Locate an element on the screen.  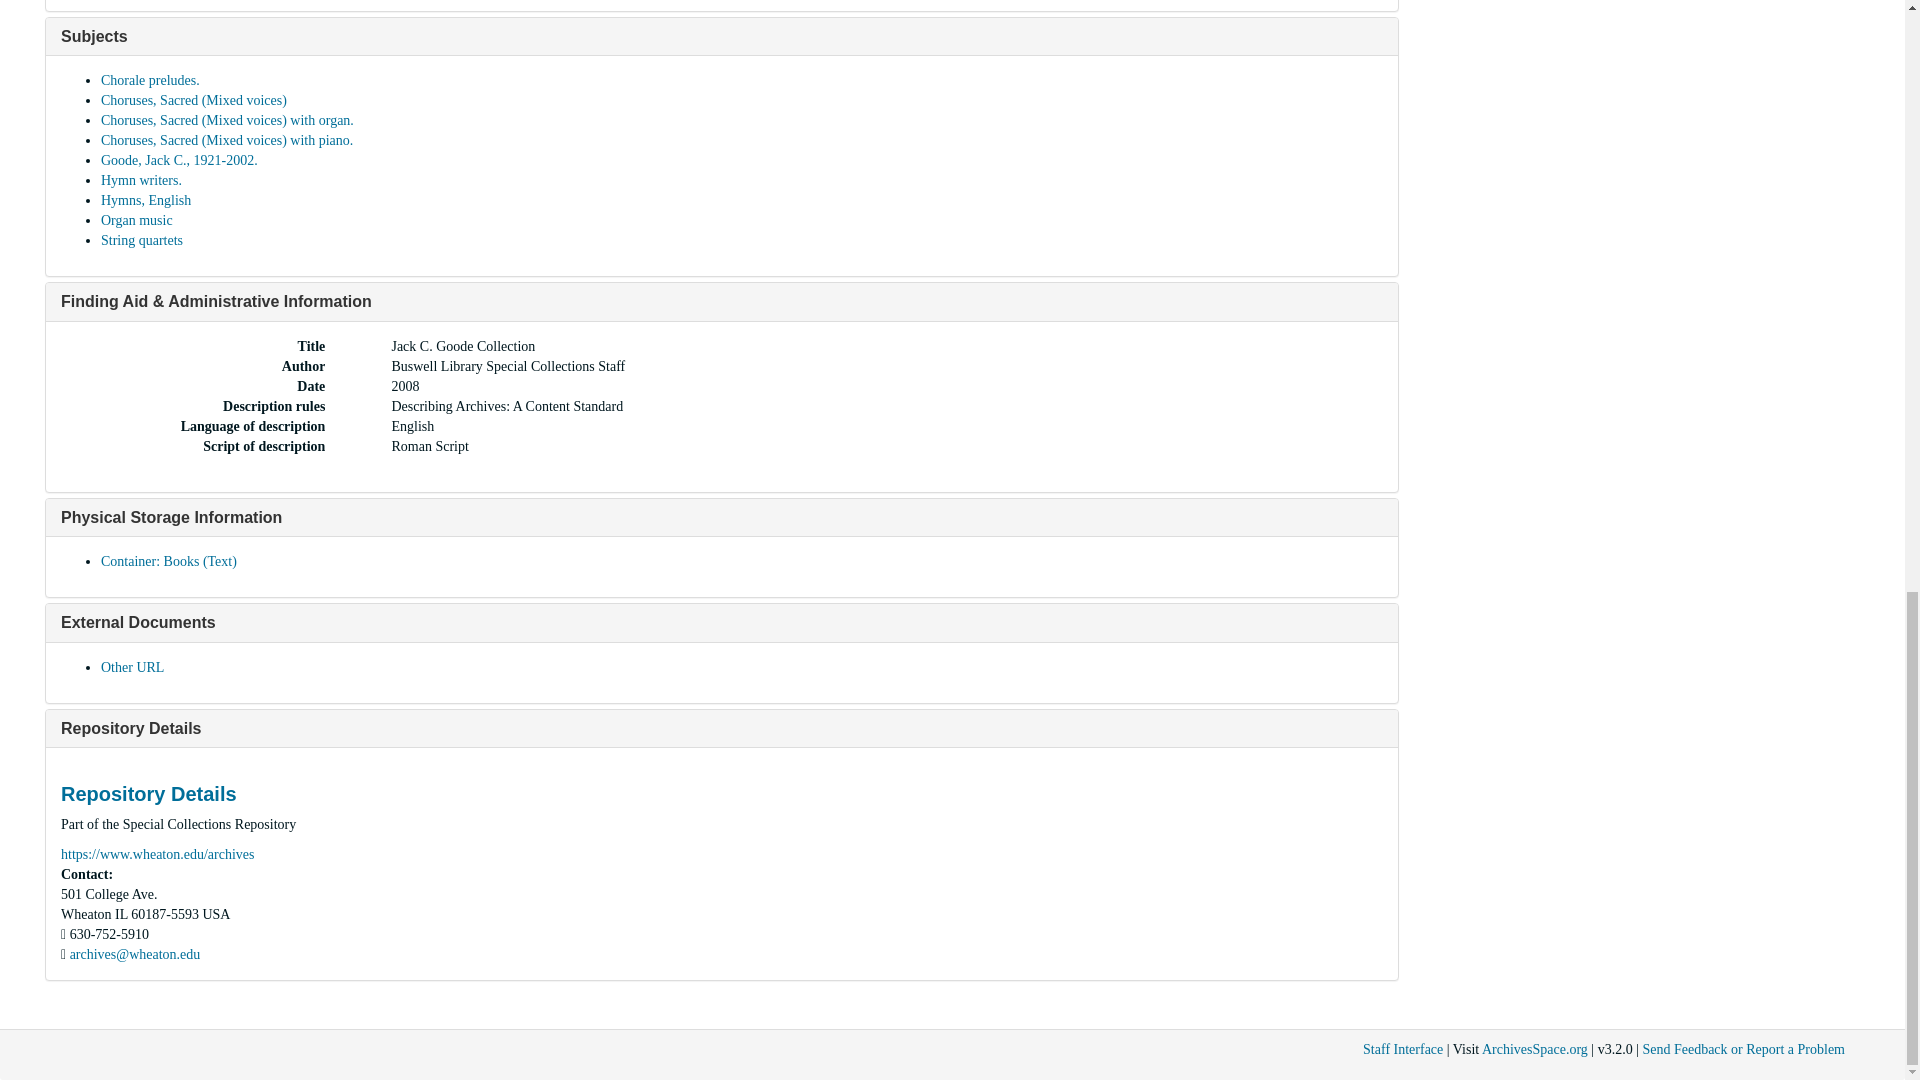
External Documents is located at coordinates (138, 622).